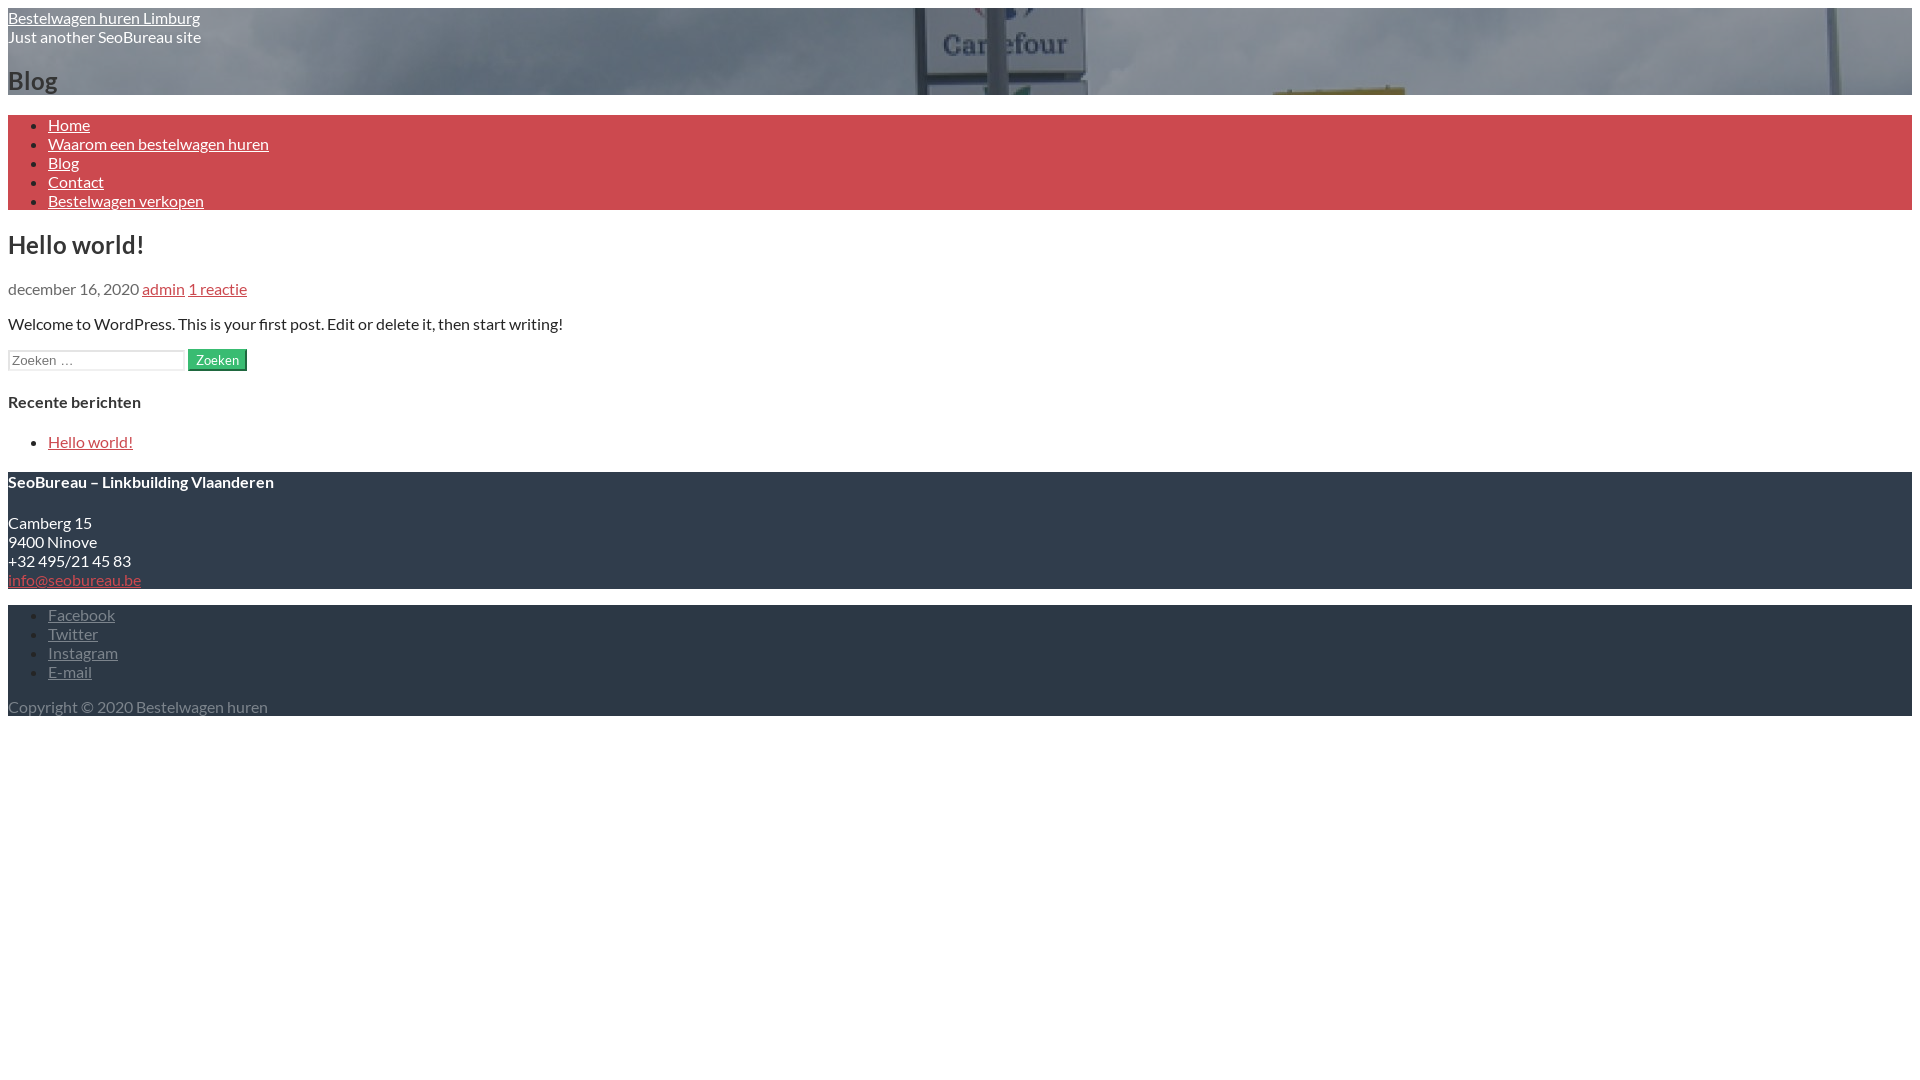 This screenshot has height=1080, width=1920. What do you see at coordinates (76, 182) in the screenshot?
I see `Contact` at bounding box center [76, 182].